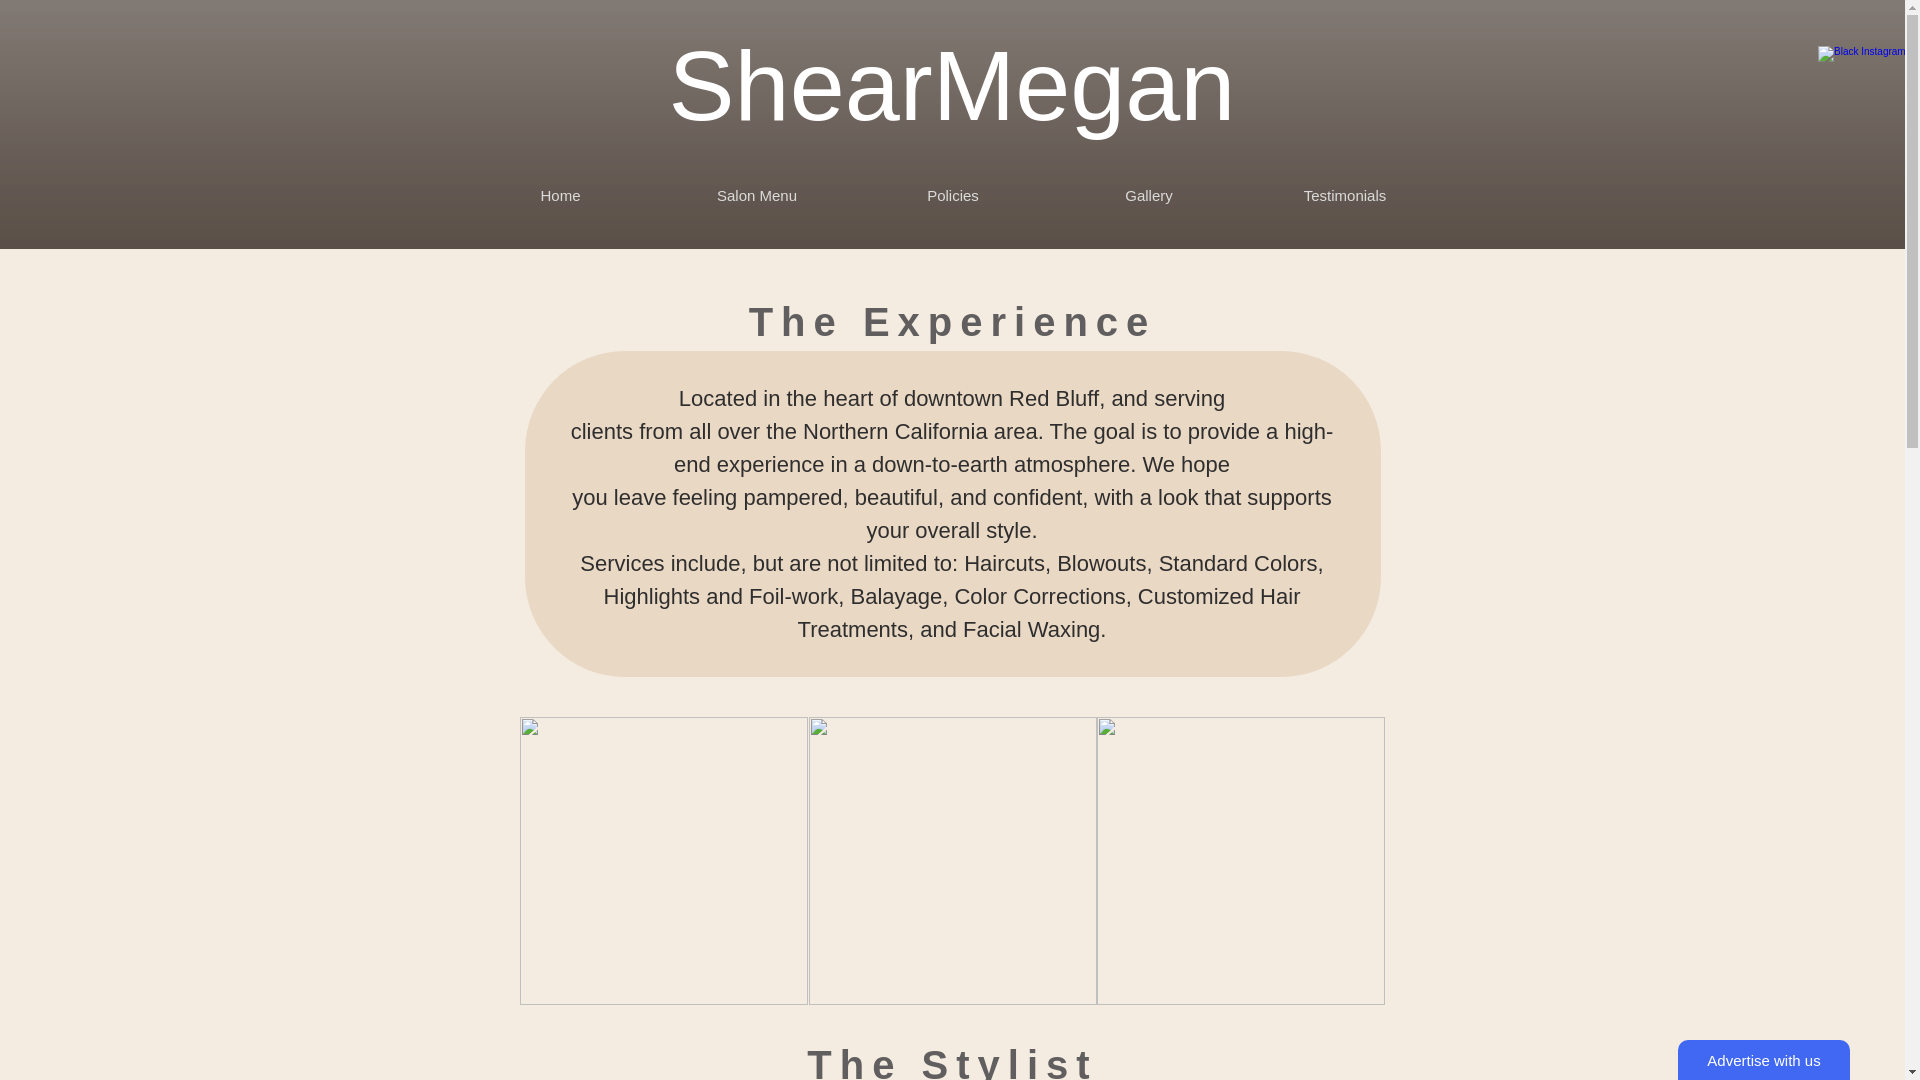 The height and width of the screenshot is (1080, 1920). I want to click on Gallery, so click(1148, 195).